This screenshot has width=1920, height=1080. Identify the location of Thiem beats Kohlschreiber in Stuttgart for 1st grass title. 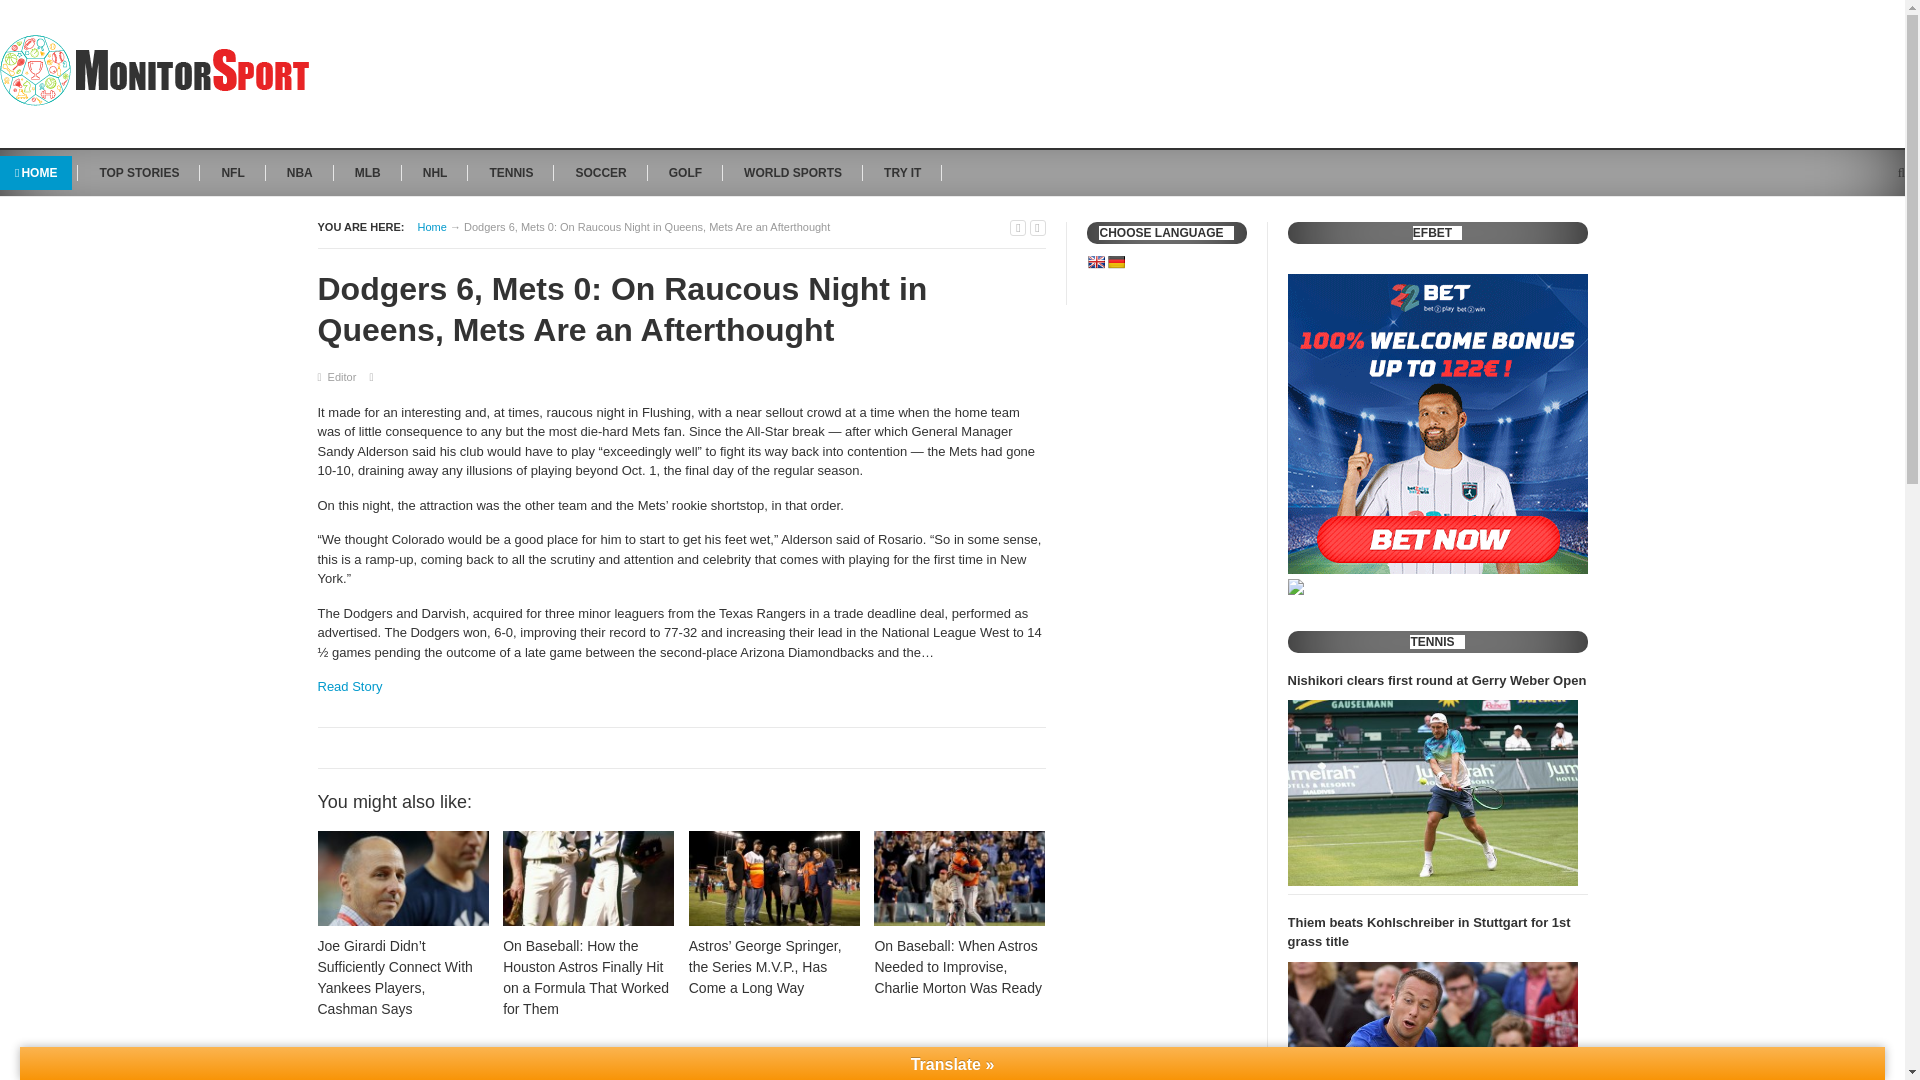
(1433, 1021).